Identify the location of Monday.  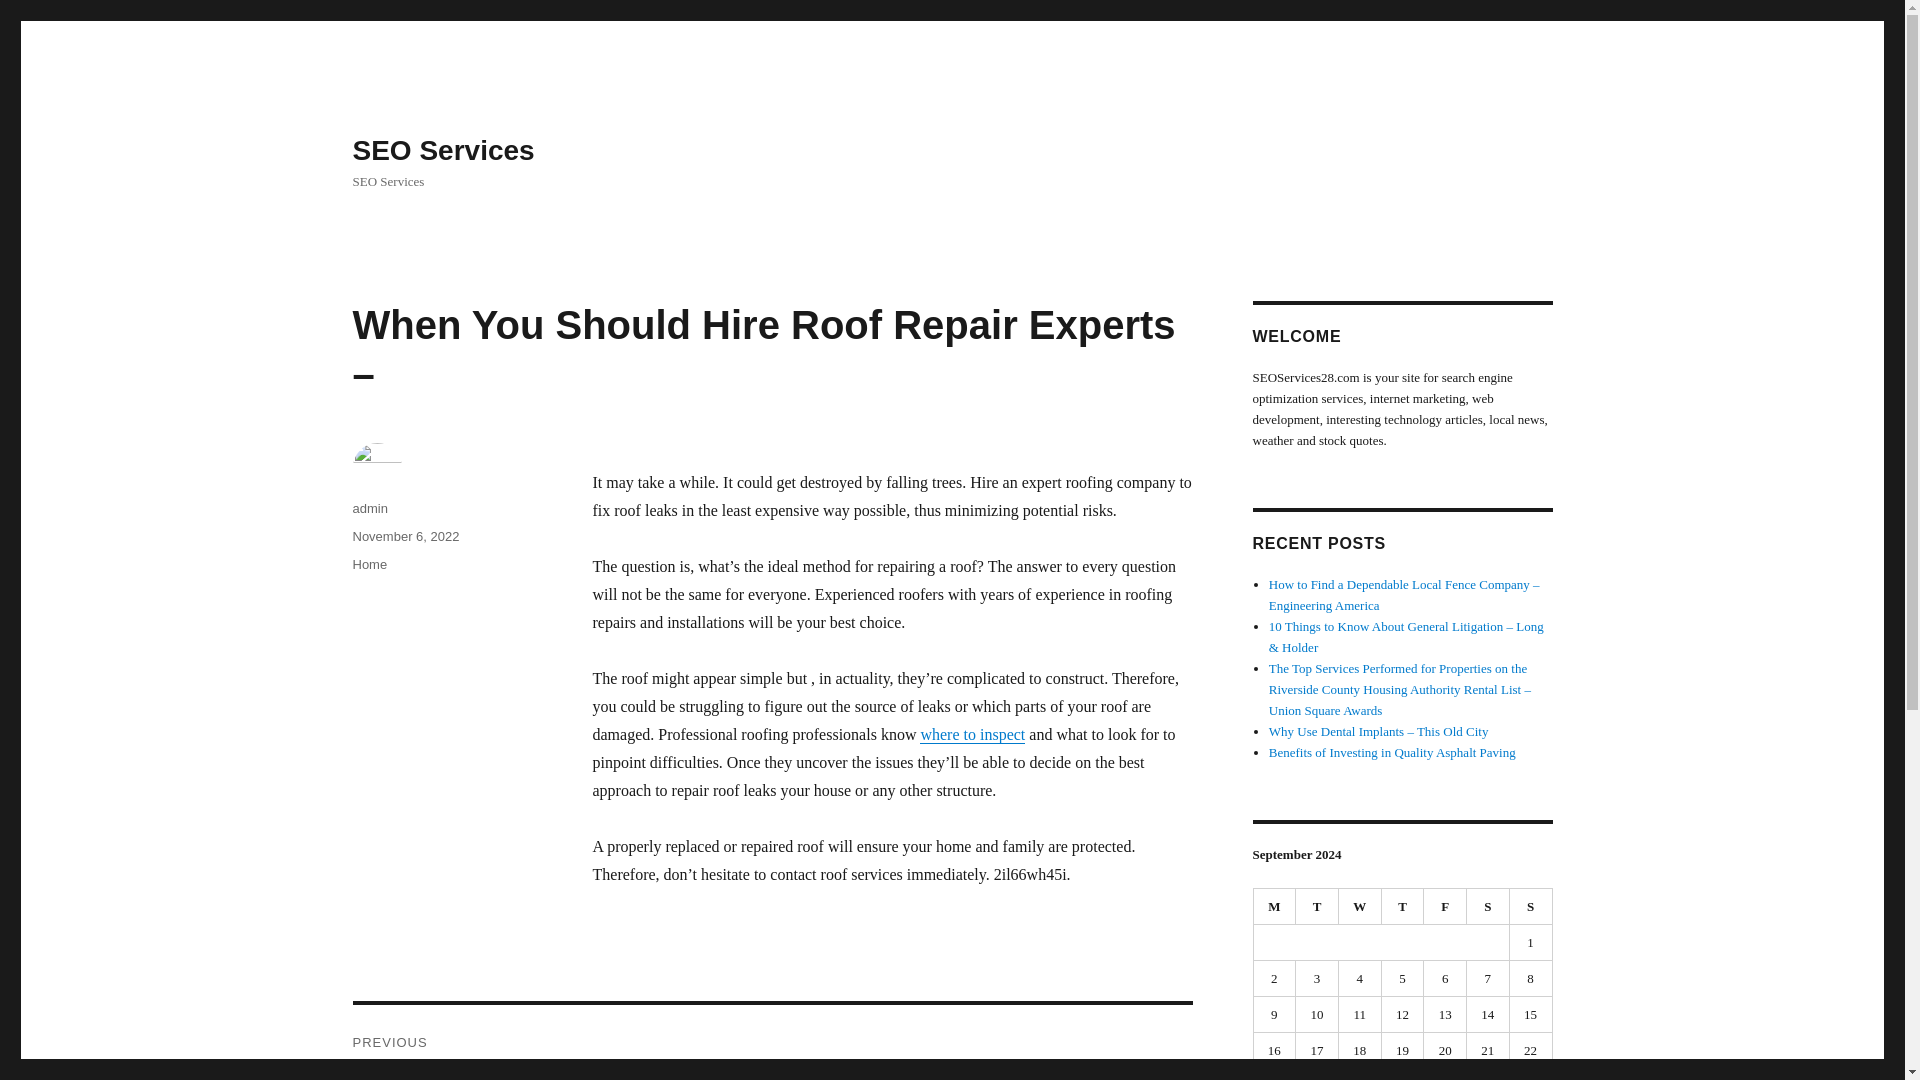
(1275, 906).